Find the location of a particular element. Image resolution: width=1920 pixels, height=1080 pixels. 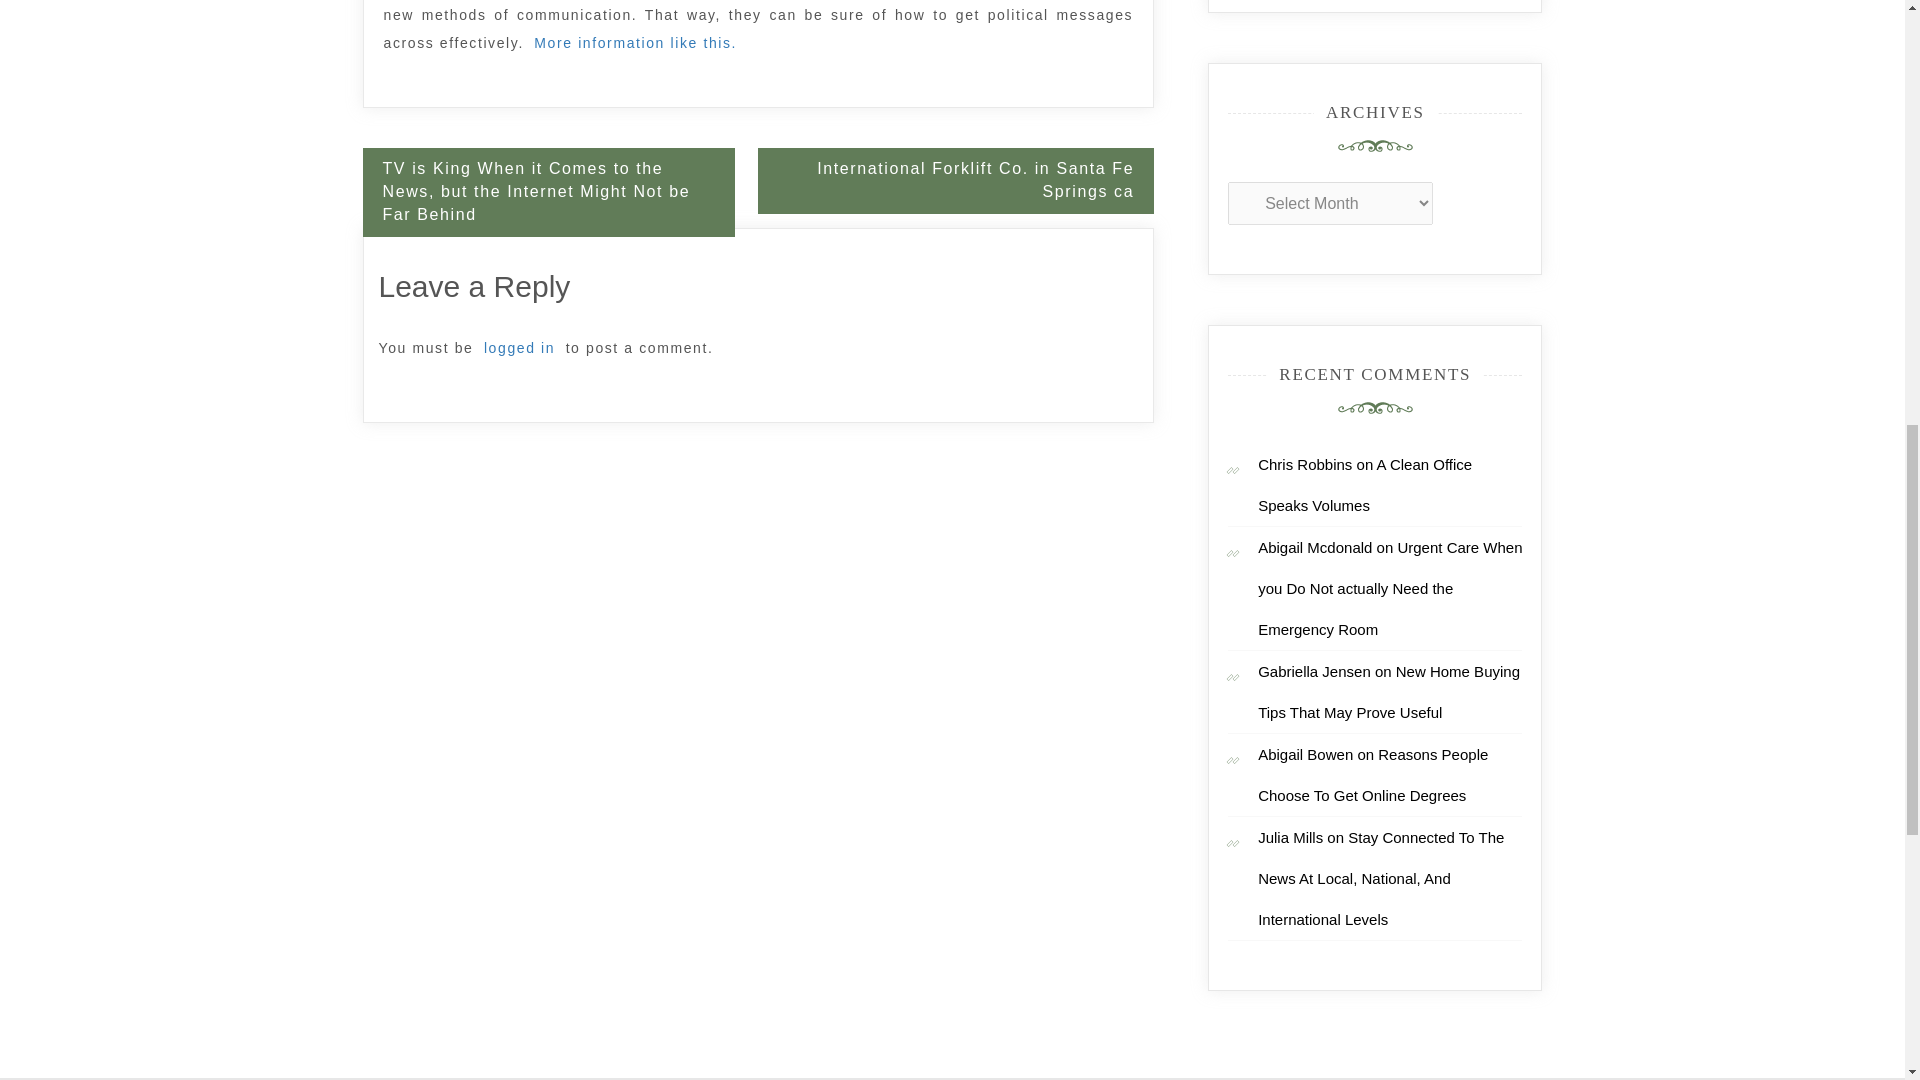

logged in is located at coordinates (519, 347).